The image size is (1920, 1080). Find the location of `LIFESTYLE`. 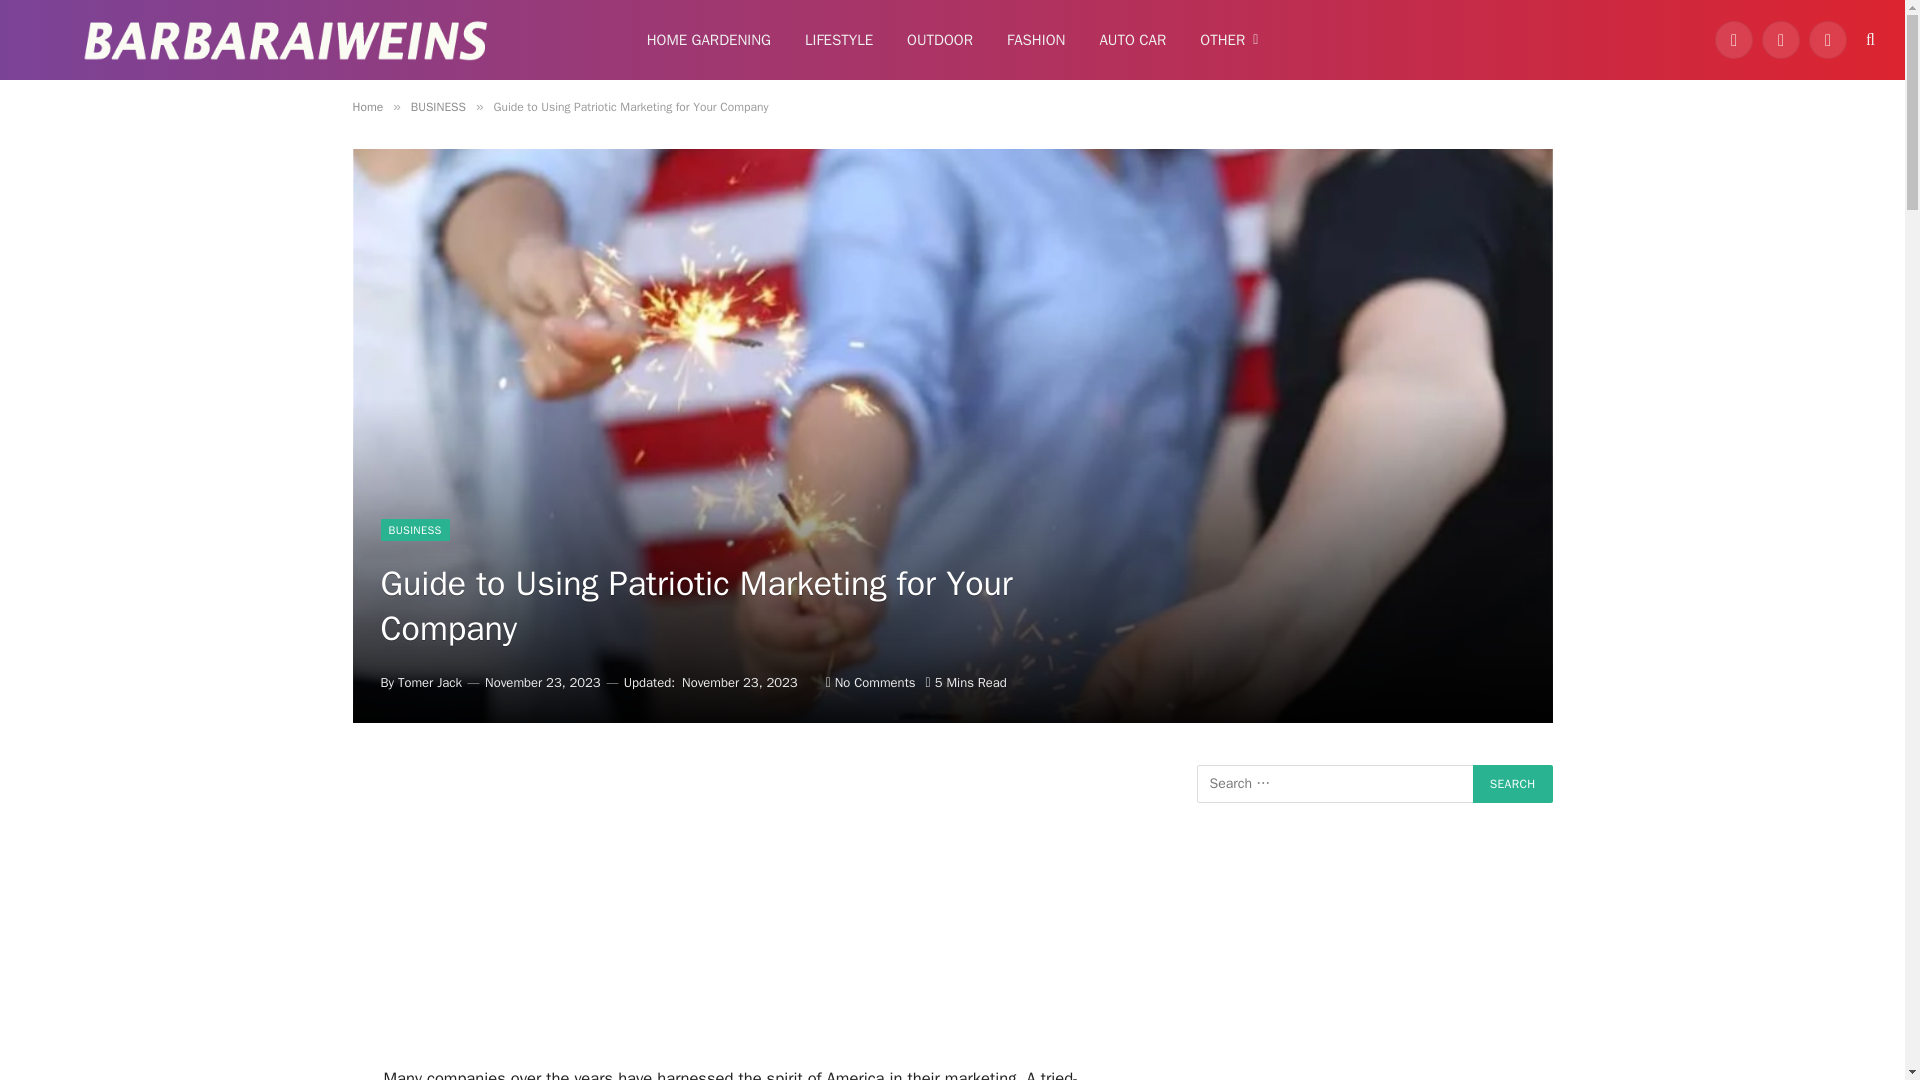

LIFESTYLE is located at coordinates (838, 40).